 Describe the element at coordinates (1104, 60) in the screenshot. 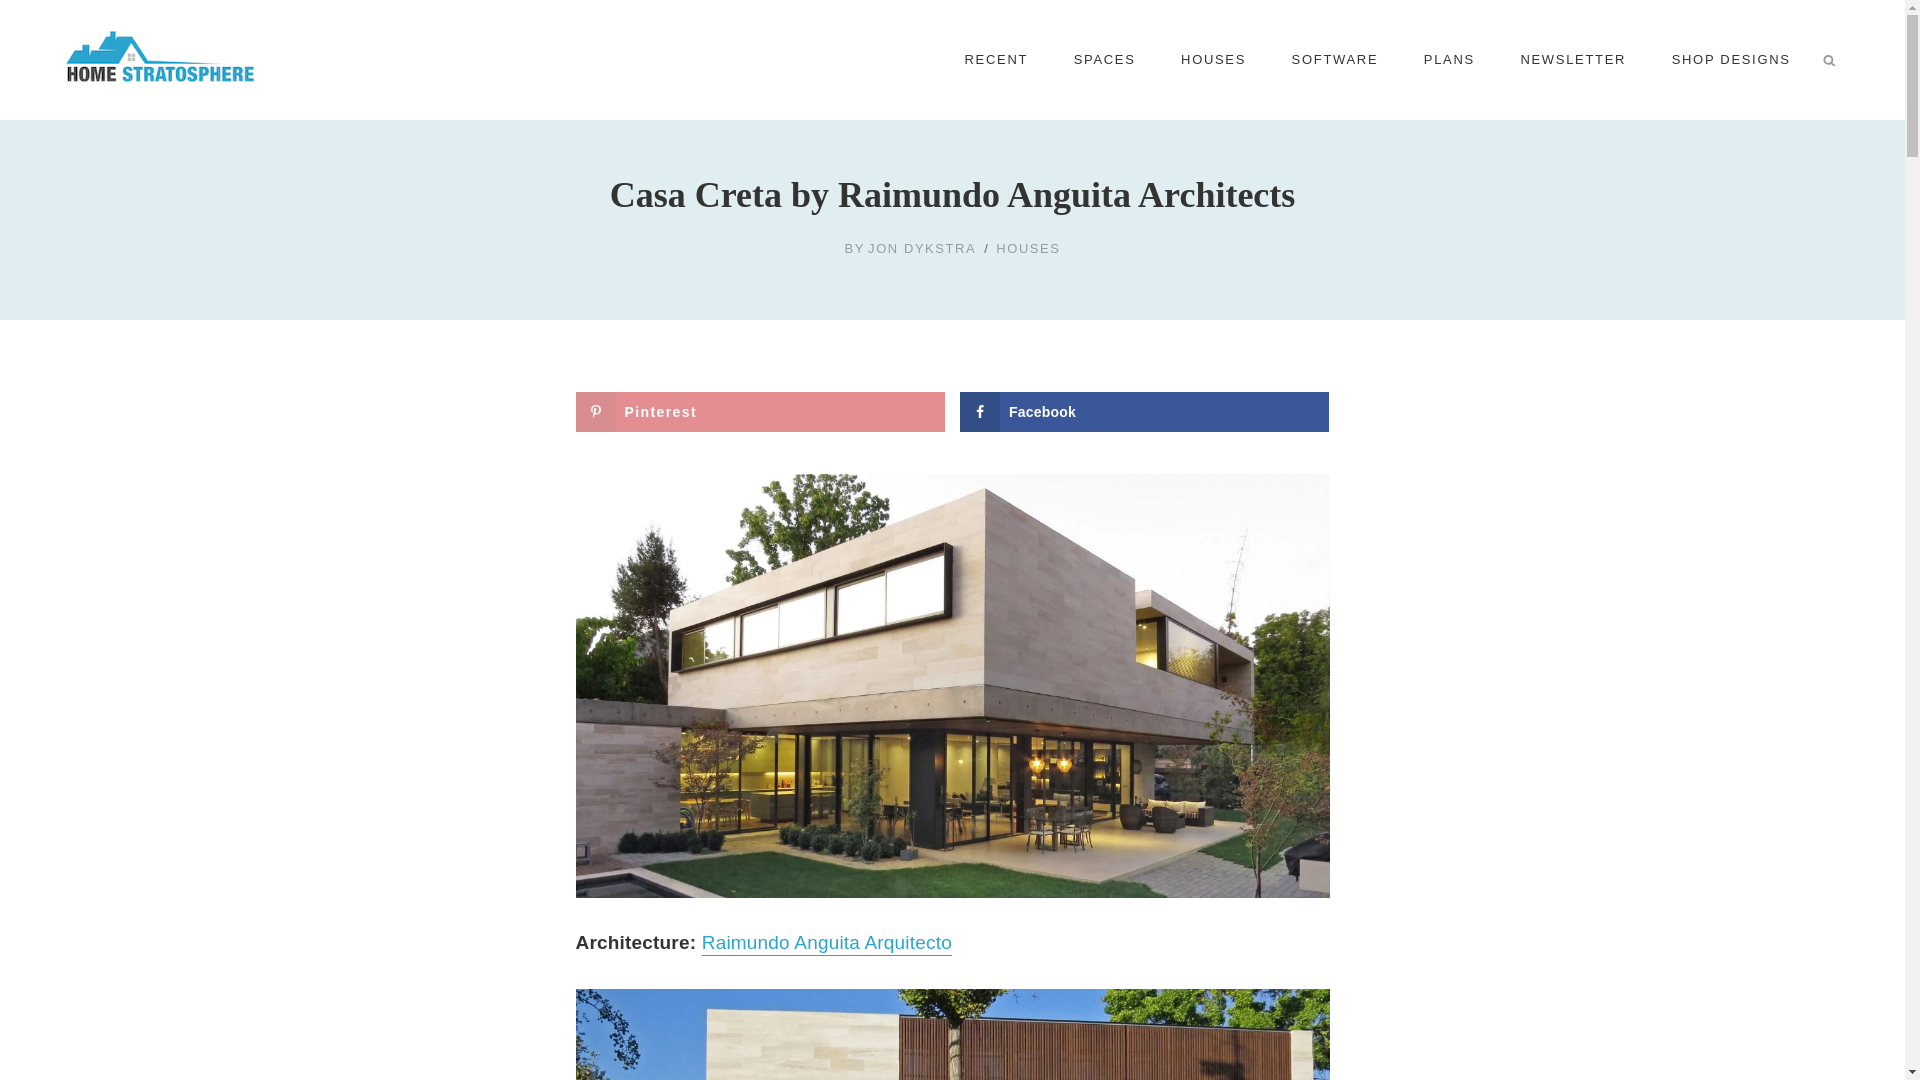

I see `SPACES` at that location.